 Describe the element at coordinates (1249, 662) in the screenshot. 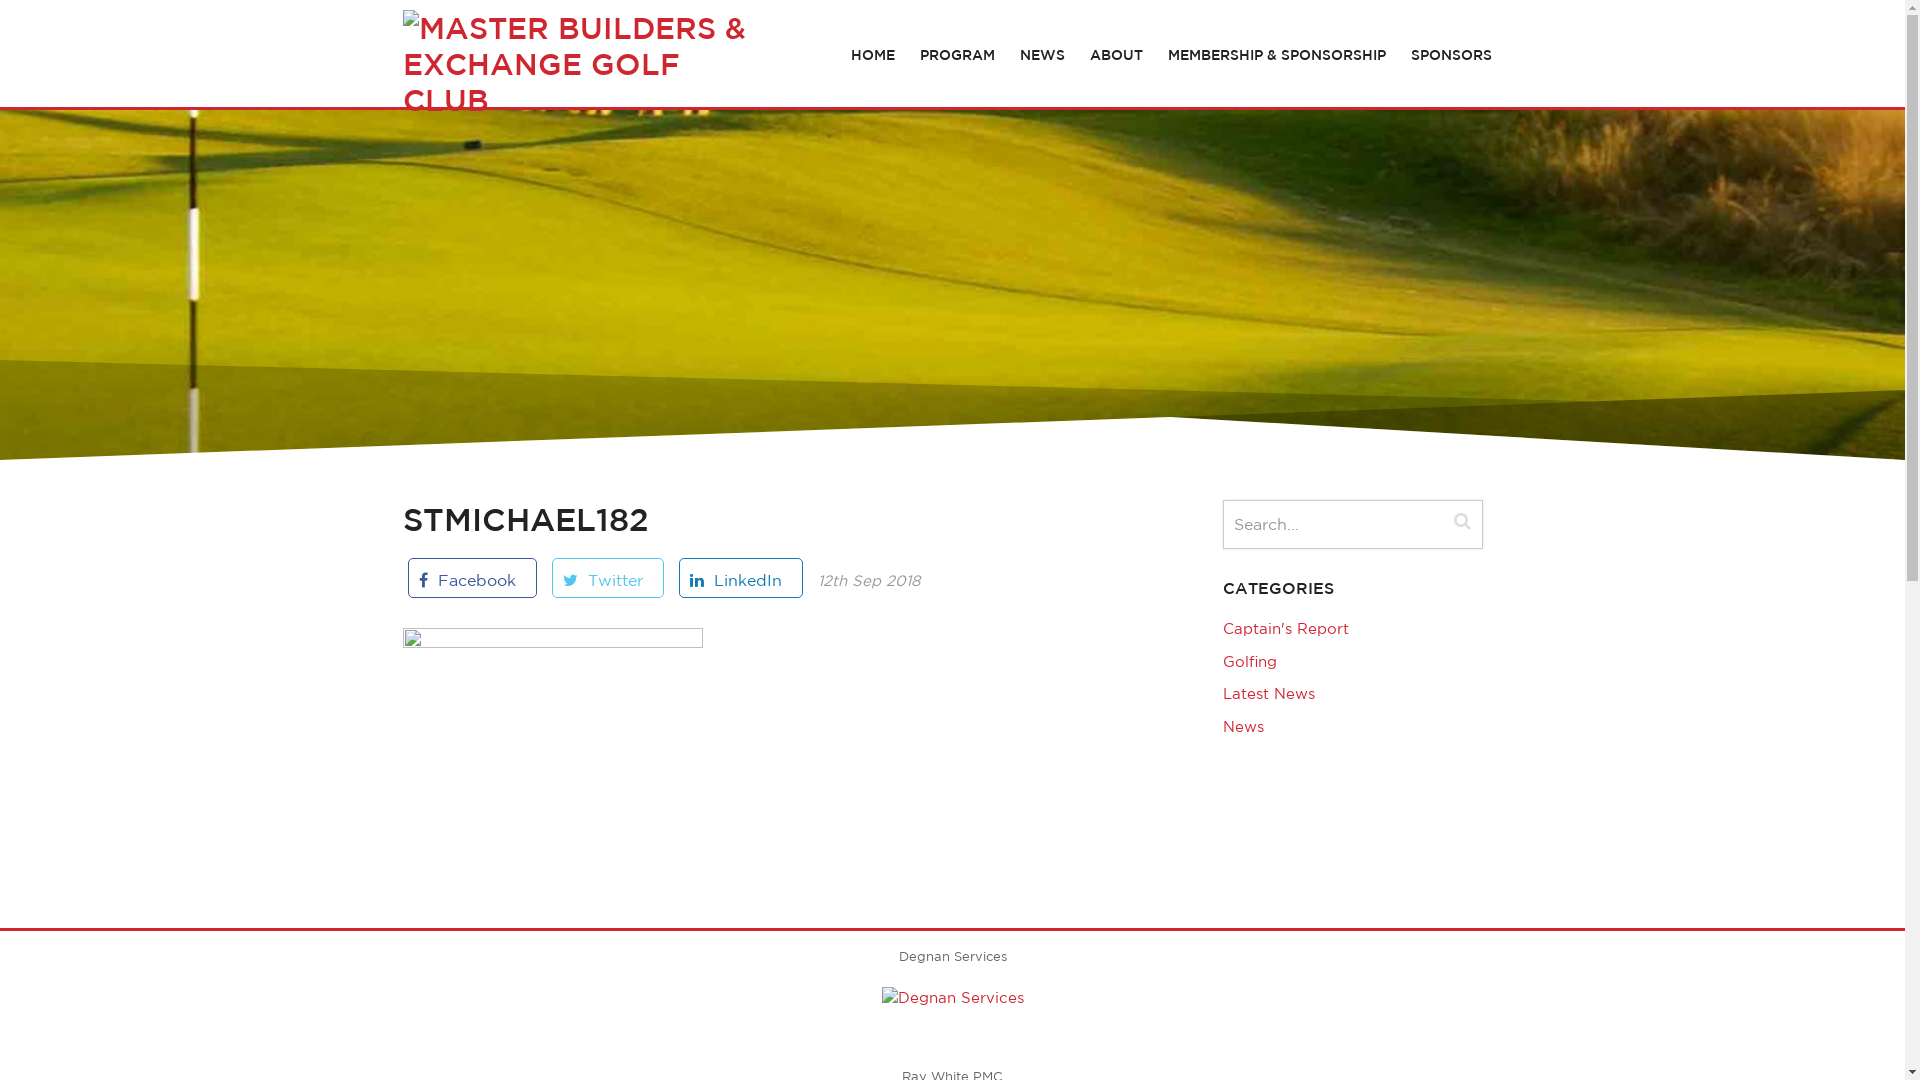

I see `Golfing` at that location.